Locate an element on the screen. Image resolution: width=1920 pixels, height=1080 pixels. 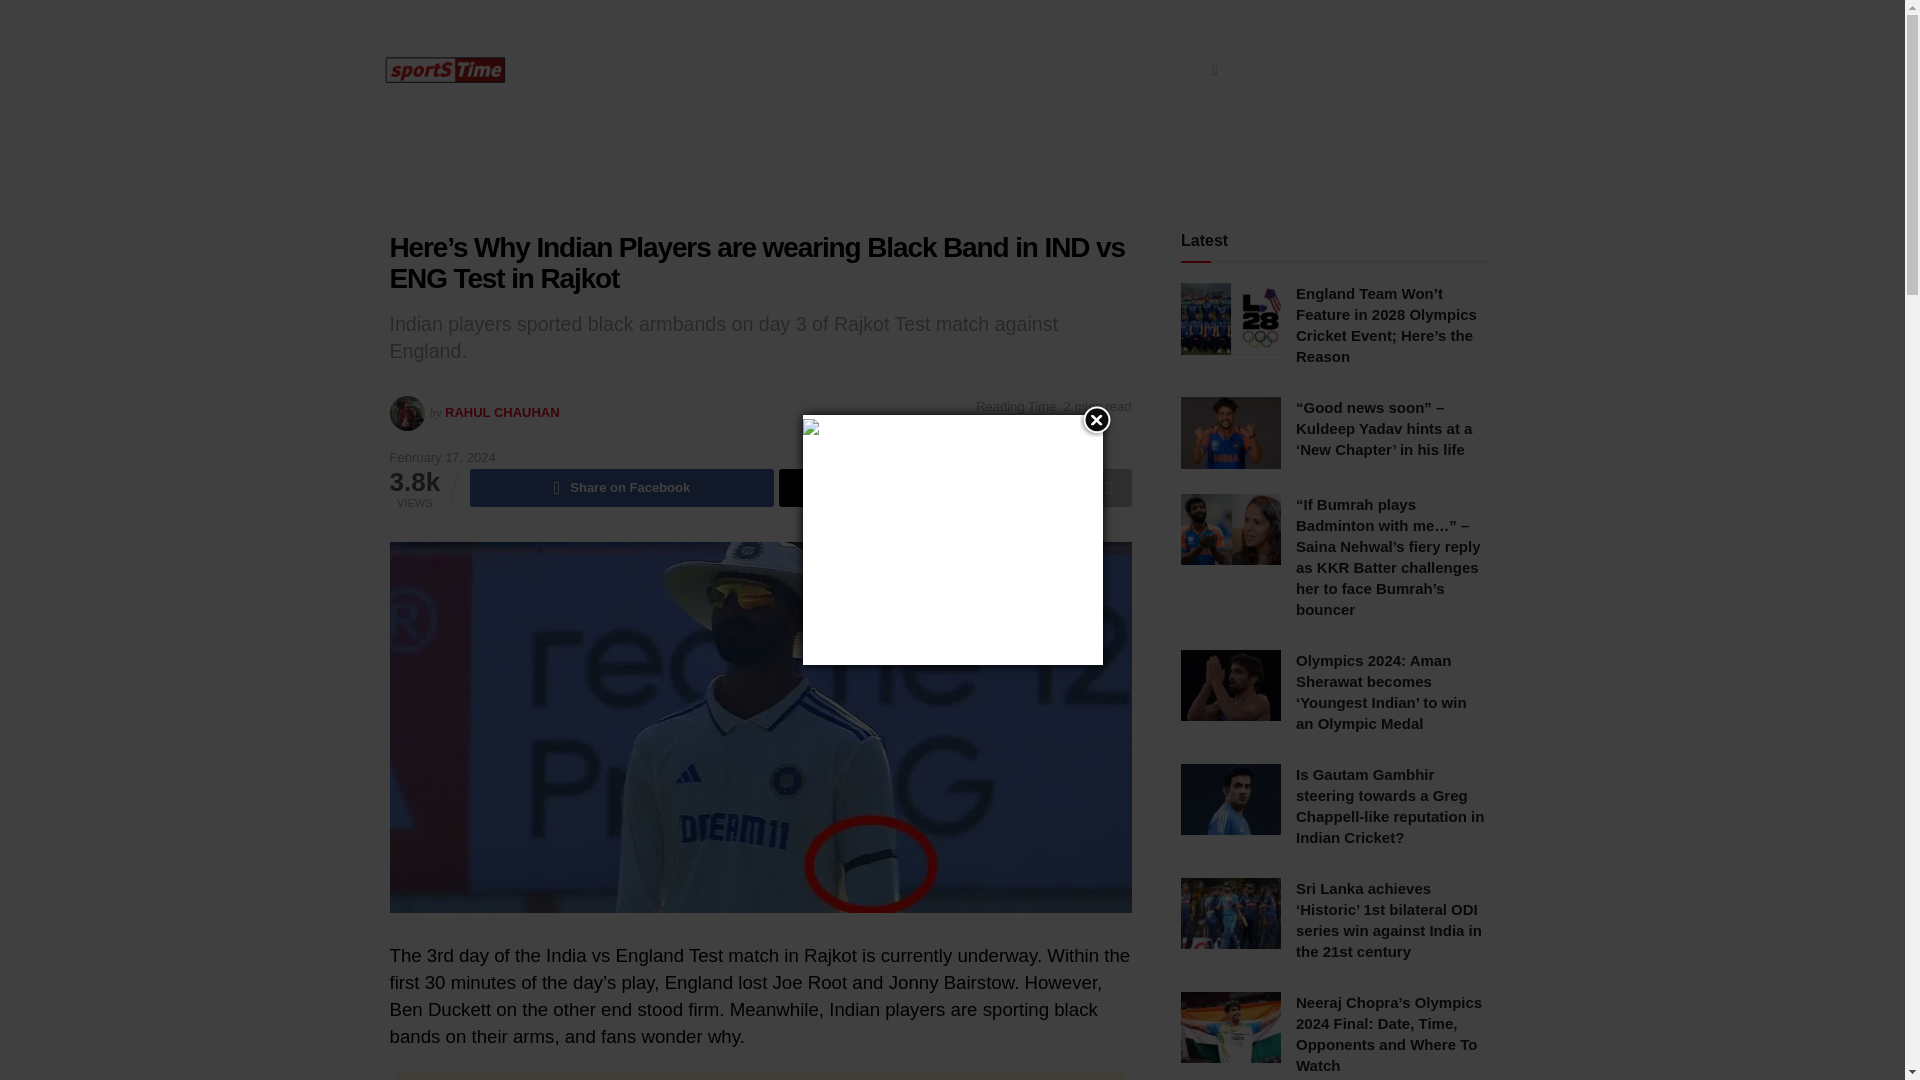
RAHUL CHAUHAN is located at coordinates (502, 412).